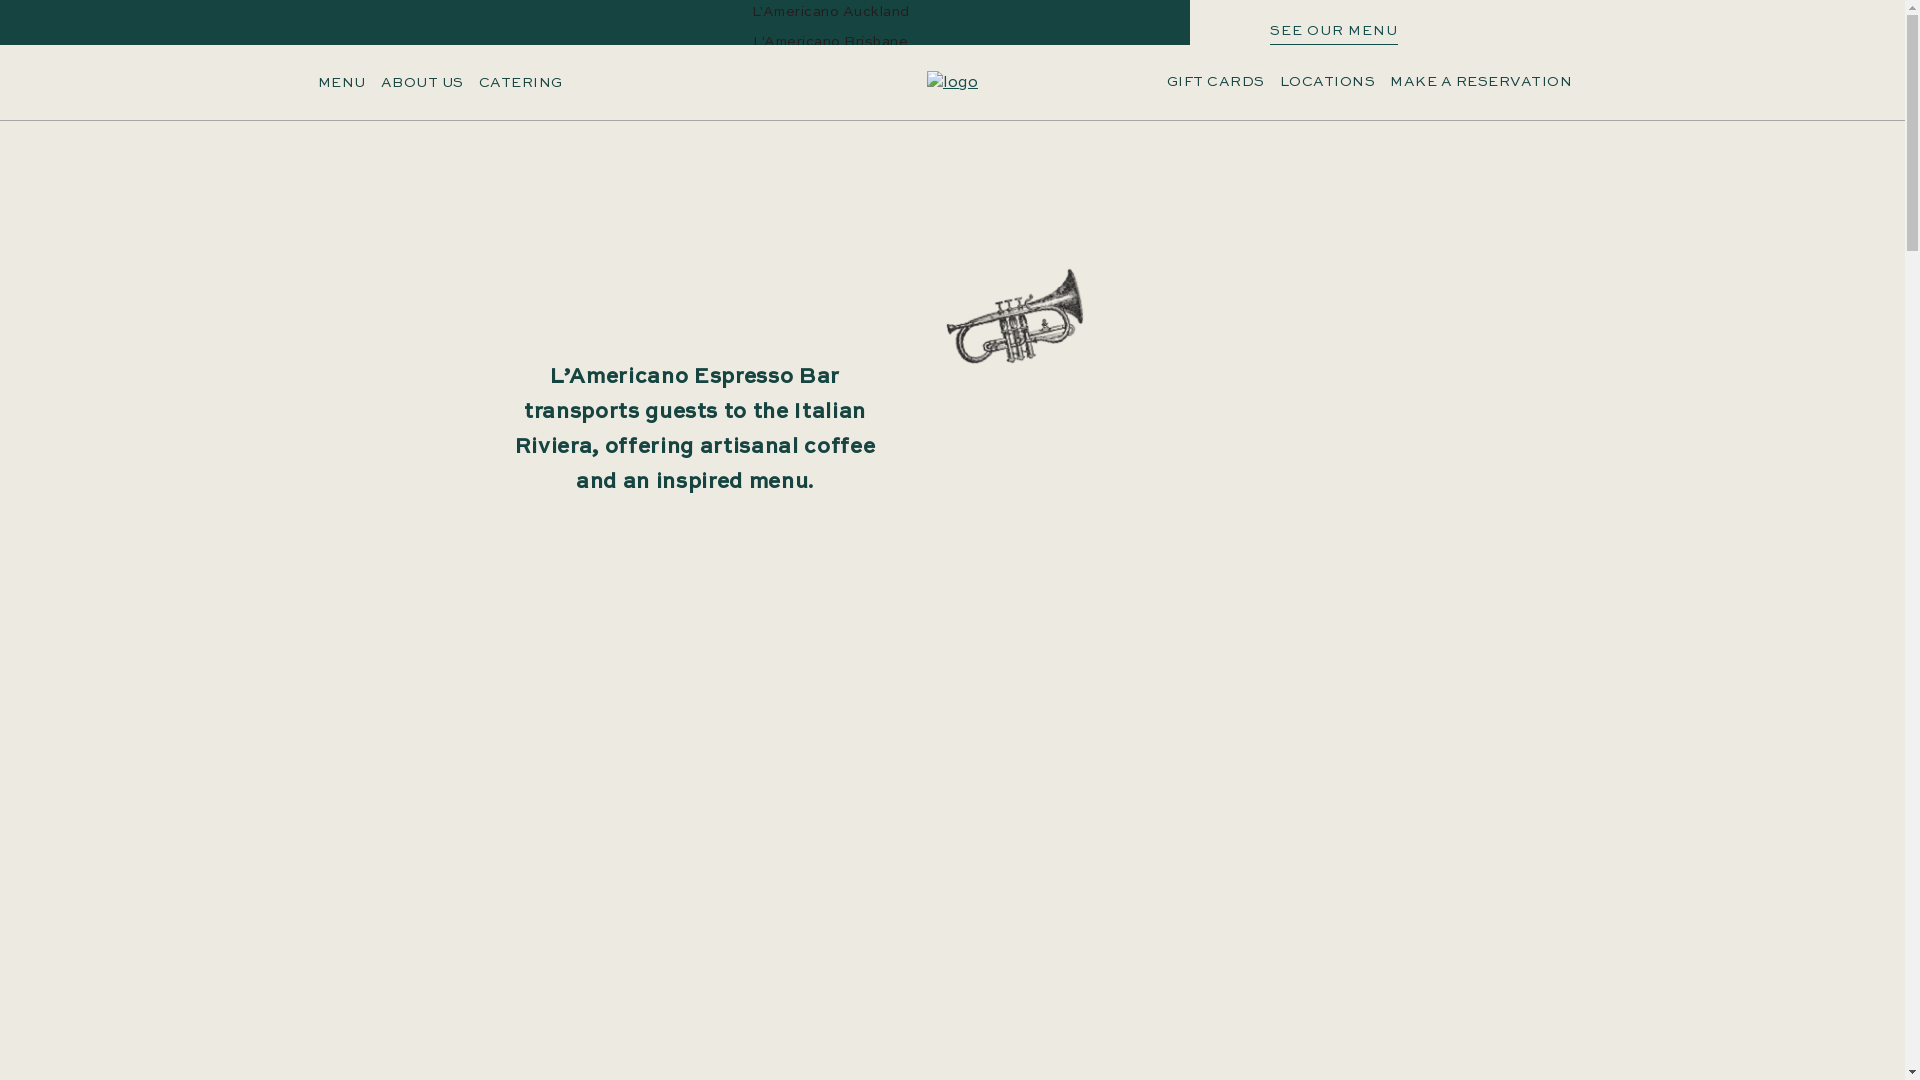 The width and height of the screenshot is (1920, 1080). I want to click on L'Americano Sydney North, so click(831, 162).